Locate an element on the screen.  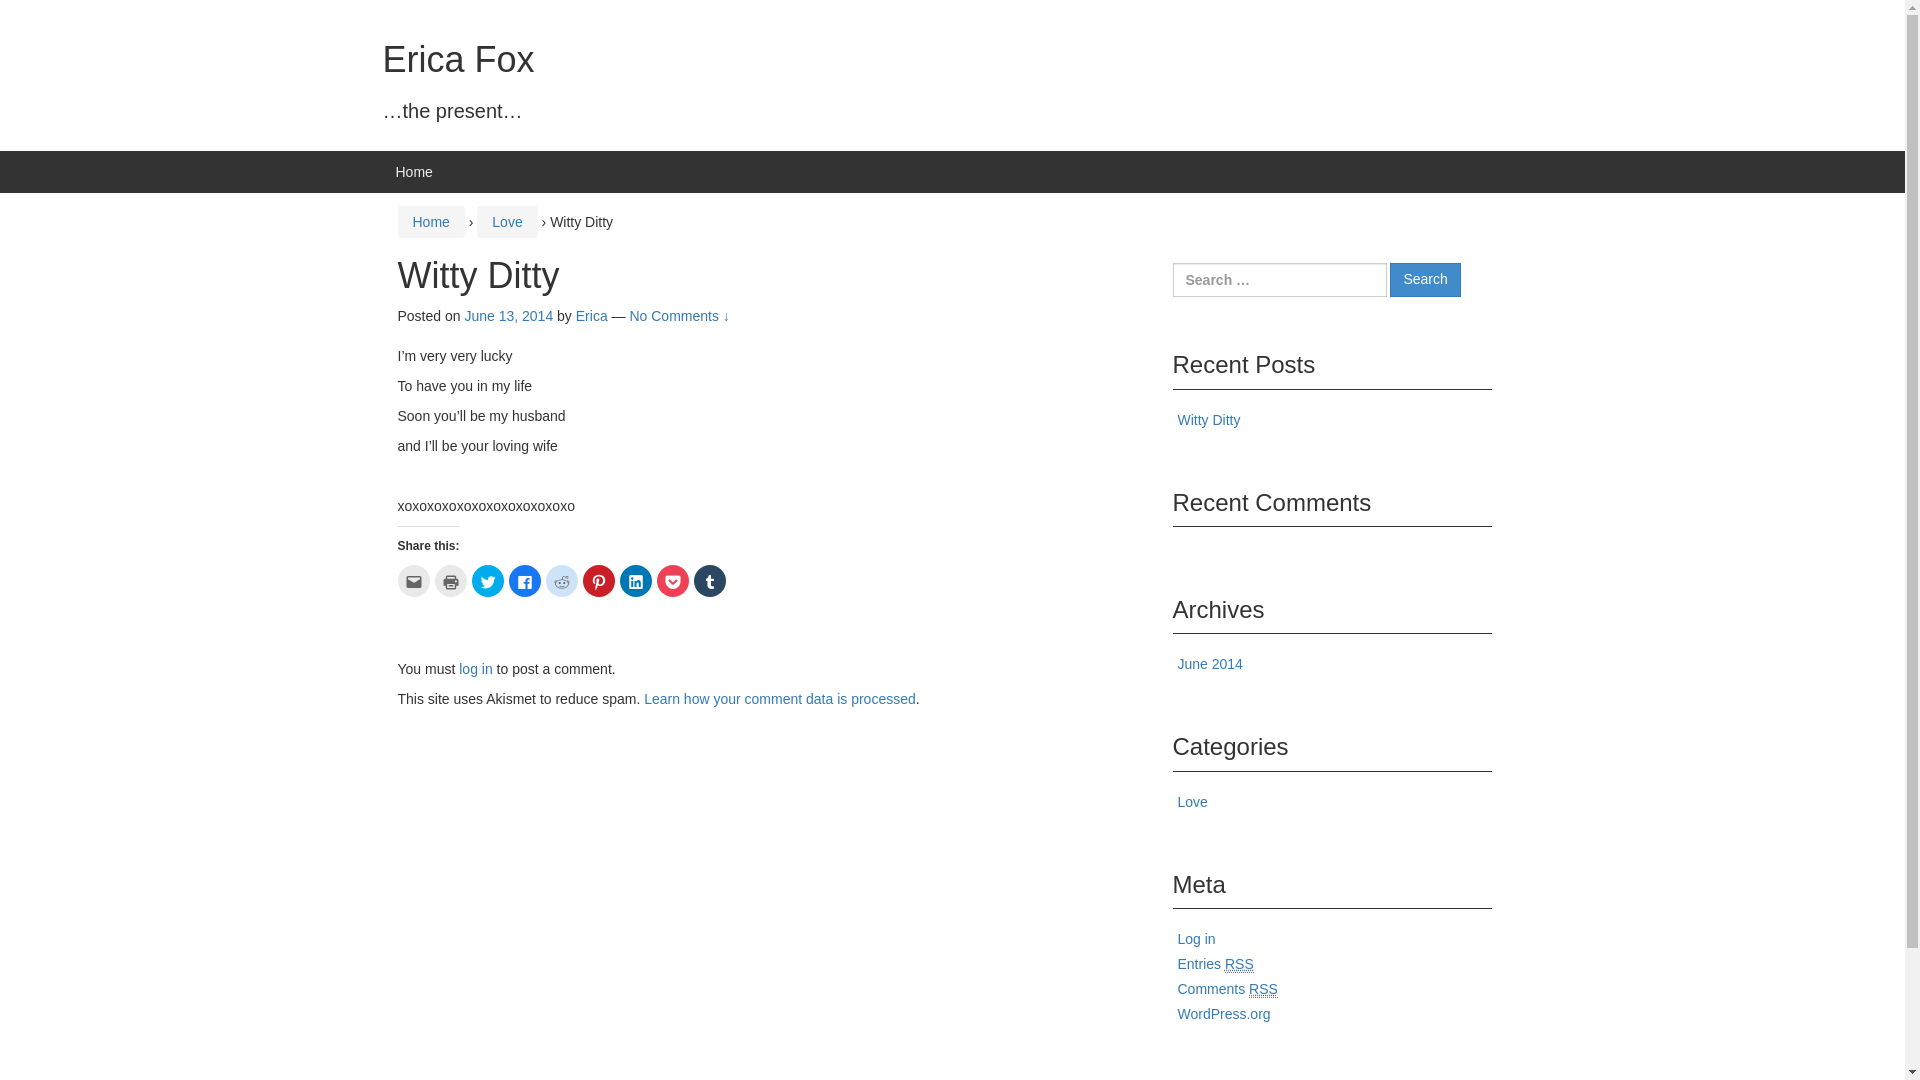
Love is located at coordinates (506, 222).